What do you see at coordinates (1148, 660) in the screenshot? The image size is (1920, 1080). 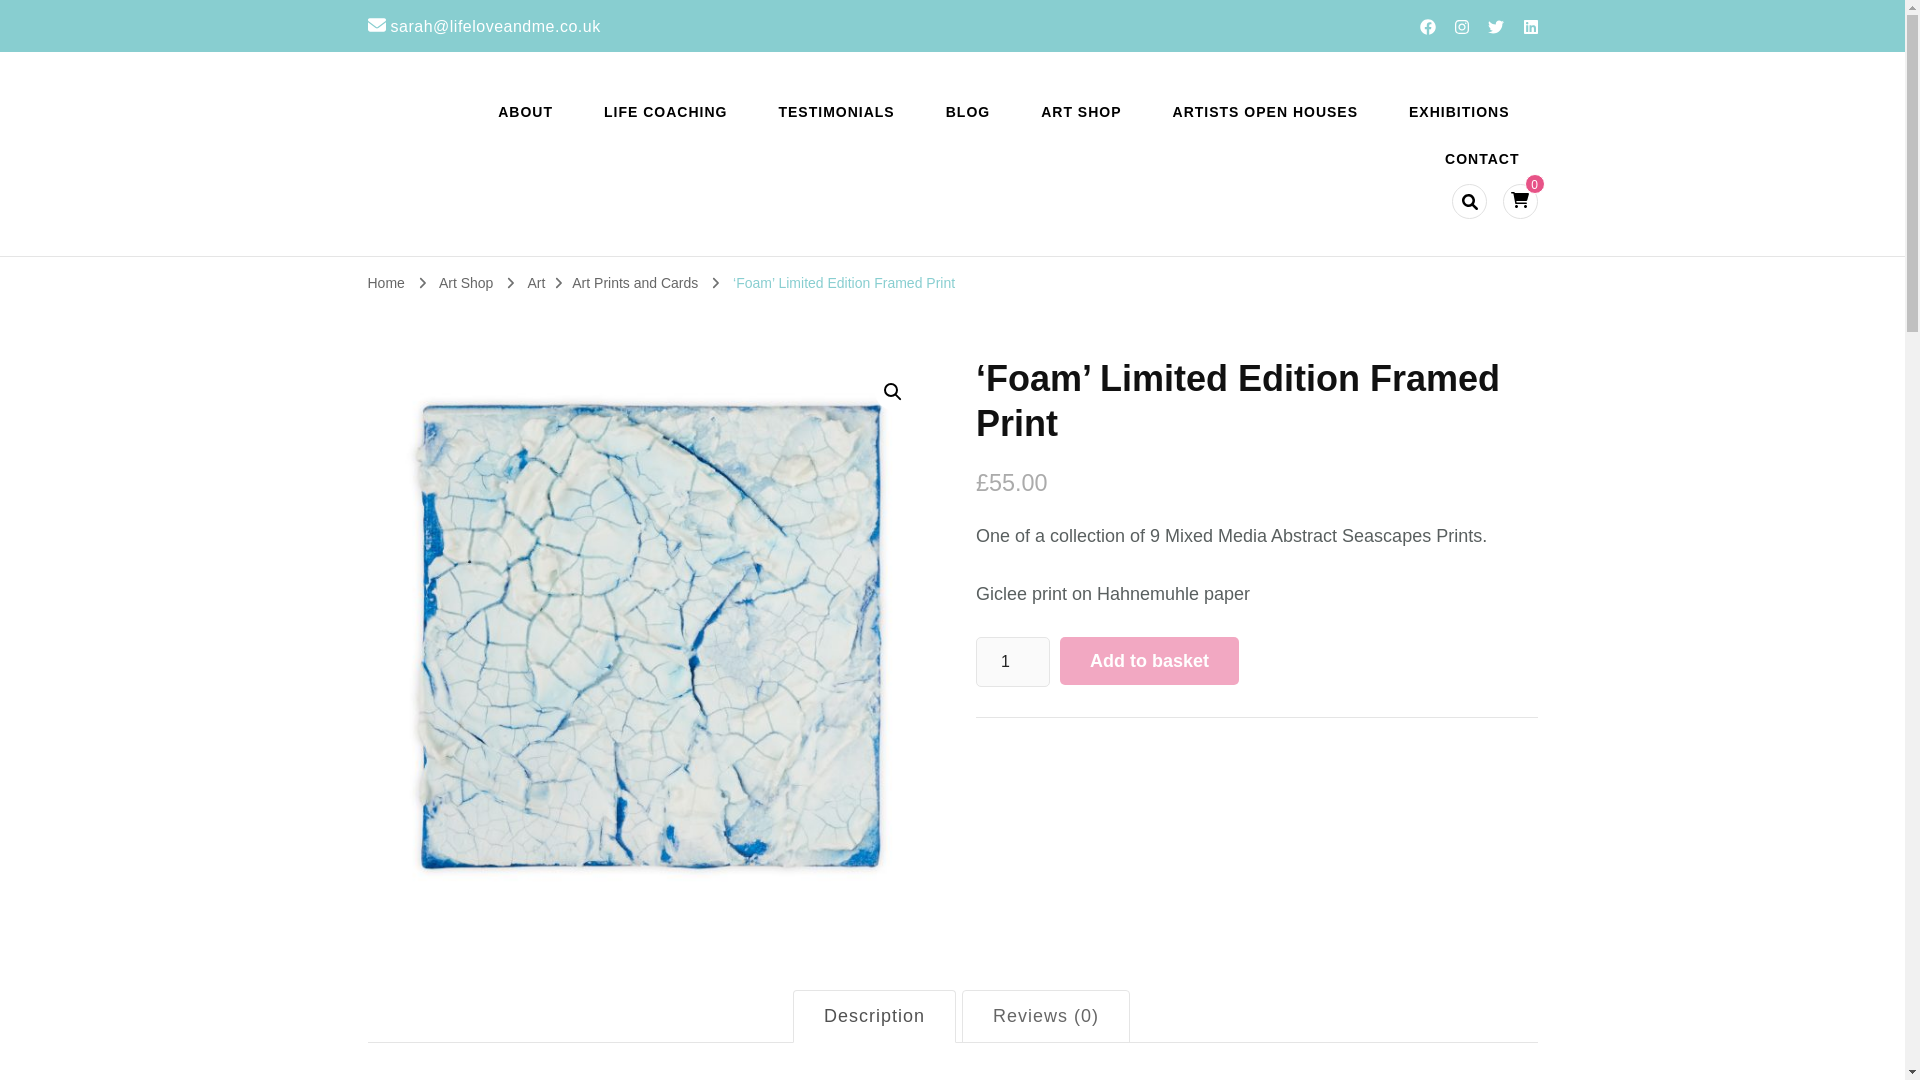 I see `Add to basket` at bounding box center [1148, 660].